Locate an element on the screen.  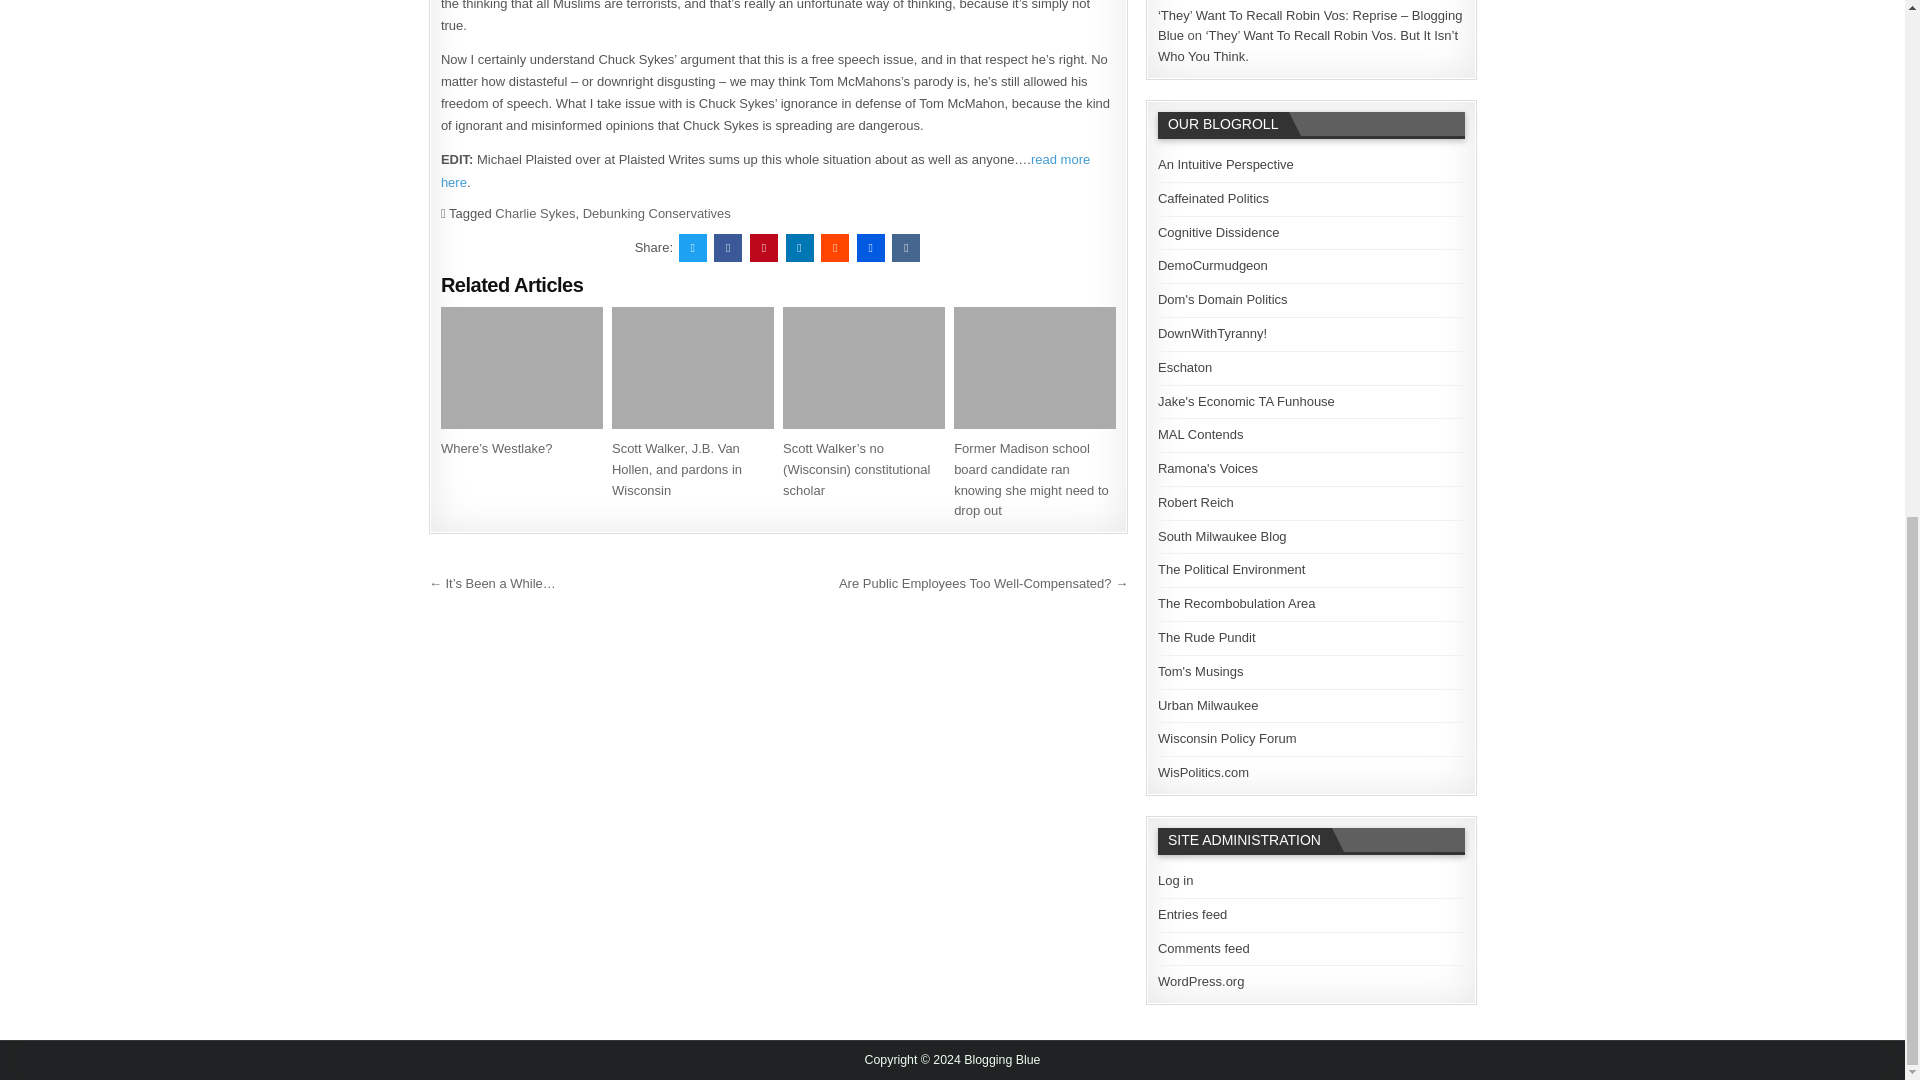
Share this on Digg is located at coordinates (870, 248).